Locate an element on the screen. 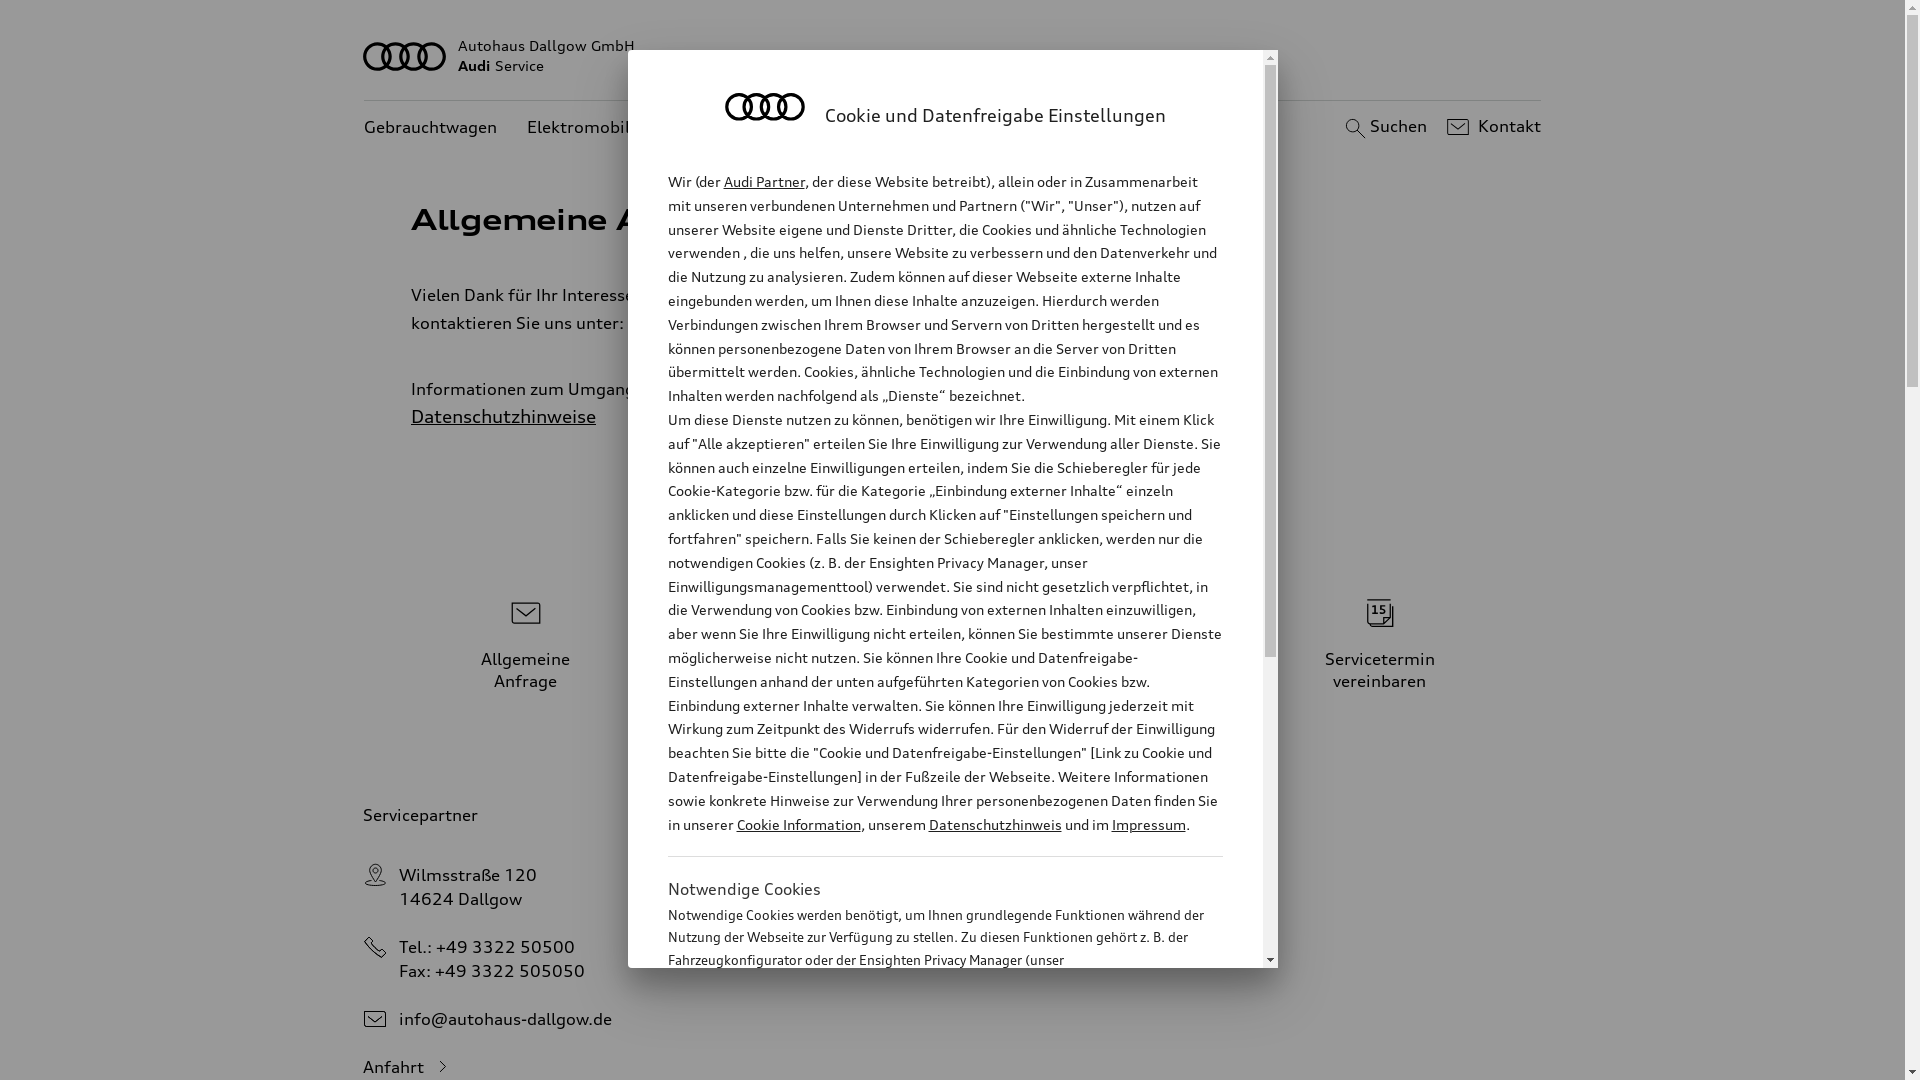 The image size is (1920, 1080). Serviceberater
kontaktieren is located at coordinates (953, 640).